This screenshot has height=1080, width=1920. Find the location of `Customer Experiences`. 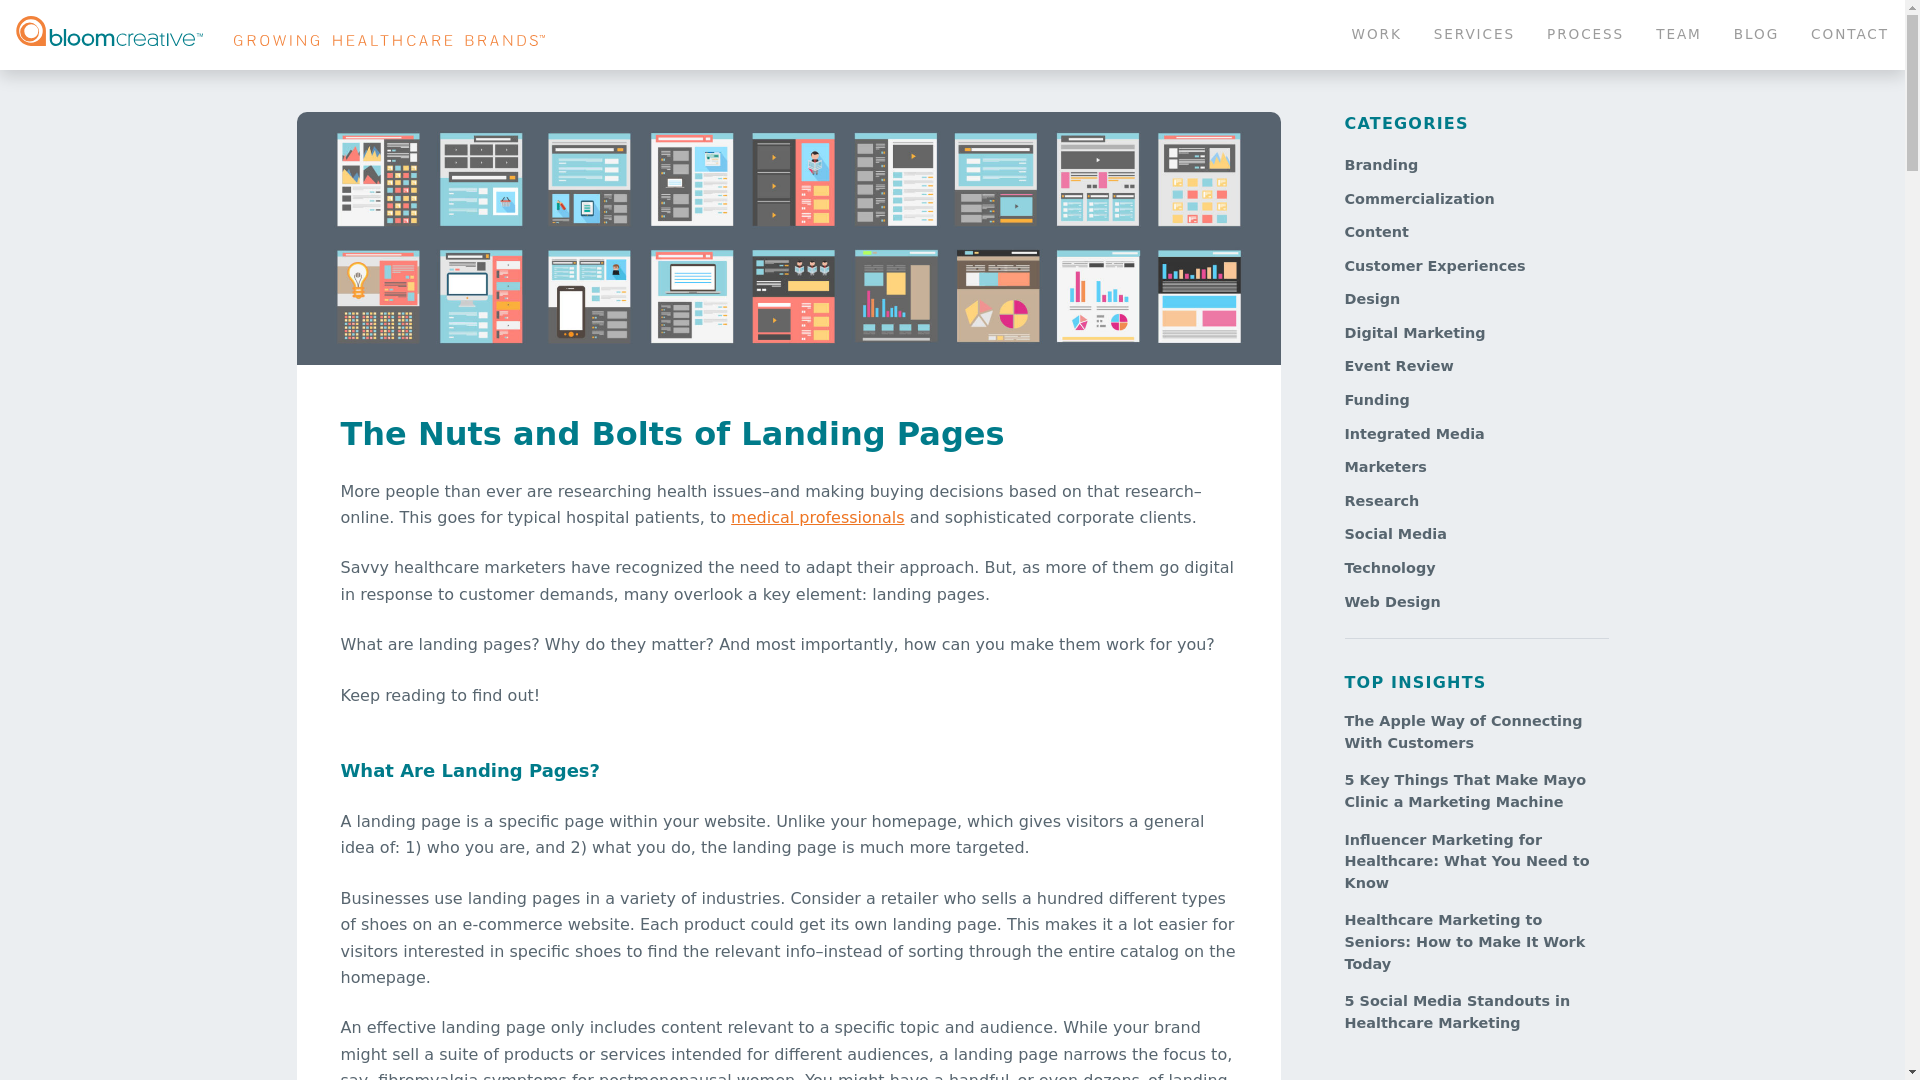

Customer Experiences is located at coordinates (1414, 433).